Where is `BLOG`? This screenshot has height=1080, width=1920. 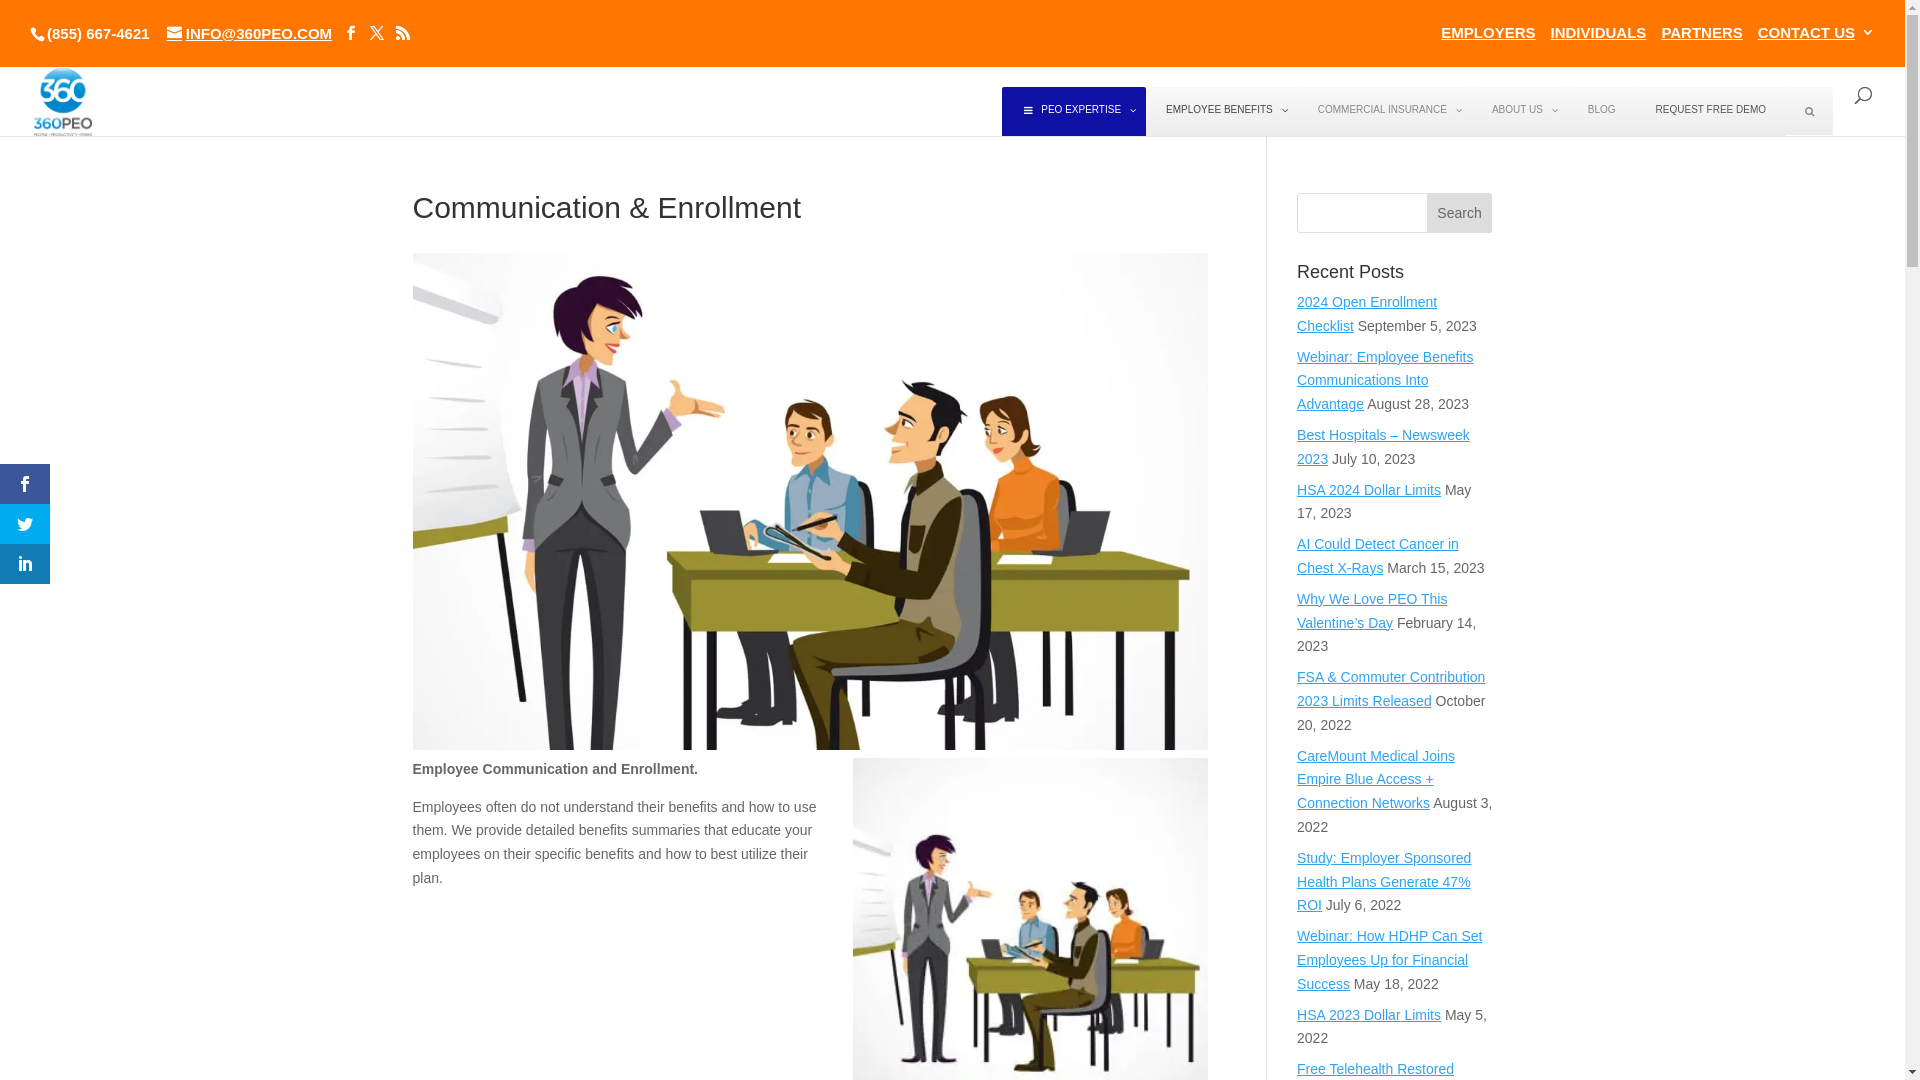
BLOG is located at coordinates (1602, 112).